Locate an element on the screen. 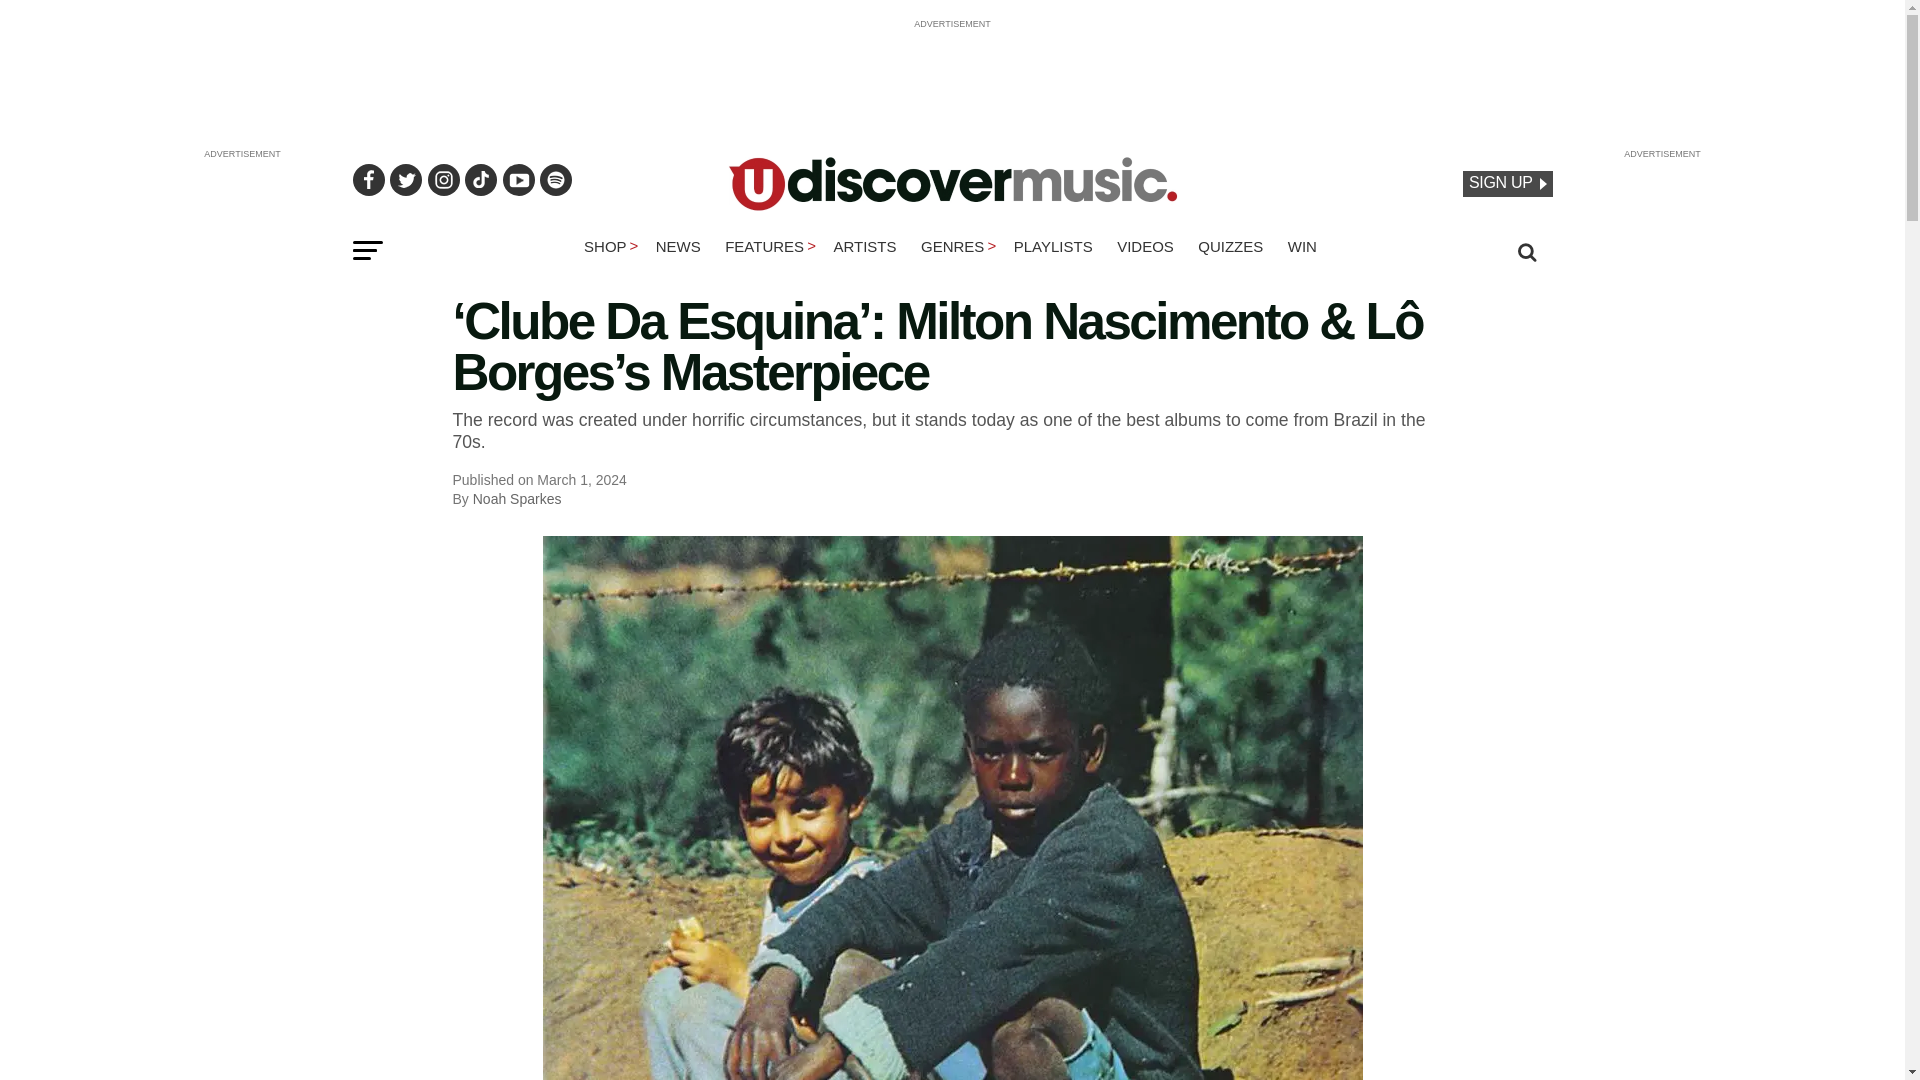 Image resolution: width=1920 pixels, height=1080 pixels. Posts by Noah Sparkes is located at coordinates (517, 498).